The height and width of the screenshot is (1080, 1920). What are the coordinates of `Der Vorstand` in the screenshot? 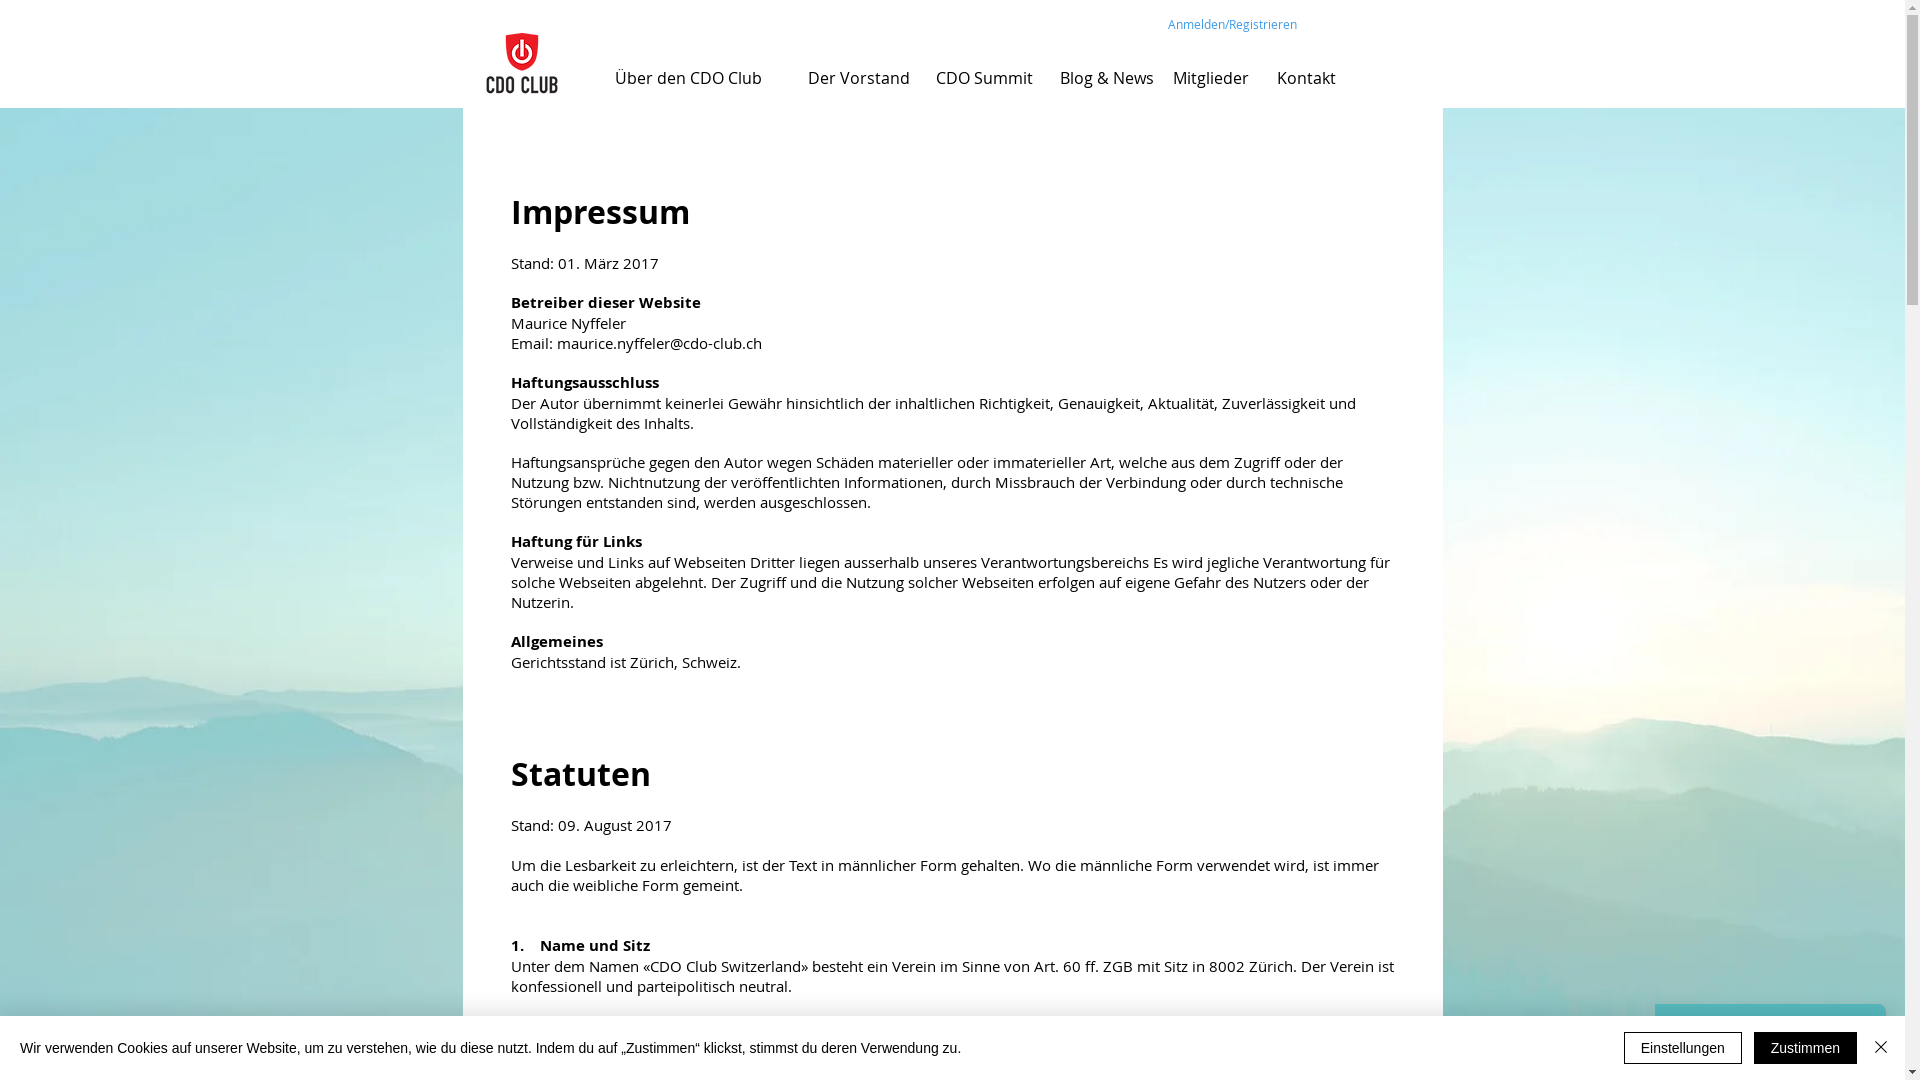 It's located at (859, 78).